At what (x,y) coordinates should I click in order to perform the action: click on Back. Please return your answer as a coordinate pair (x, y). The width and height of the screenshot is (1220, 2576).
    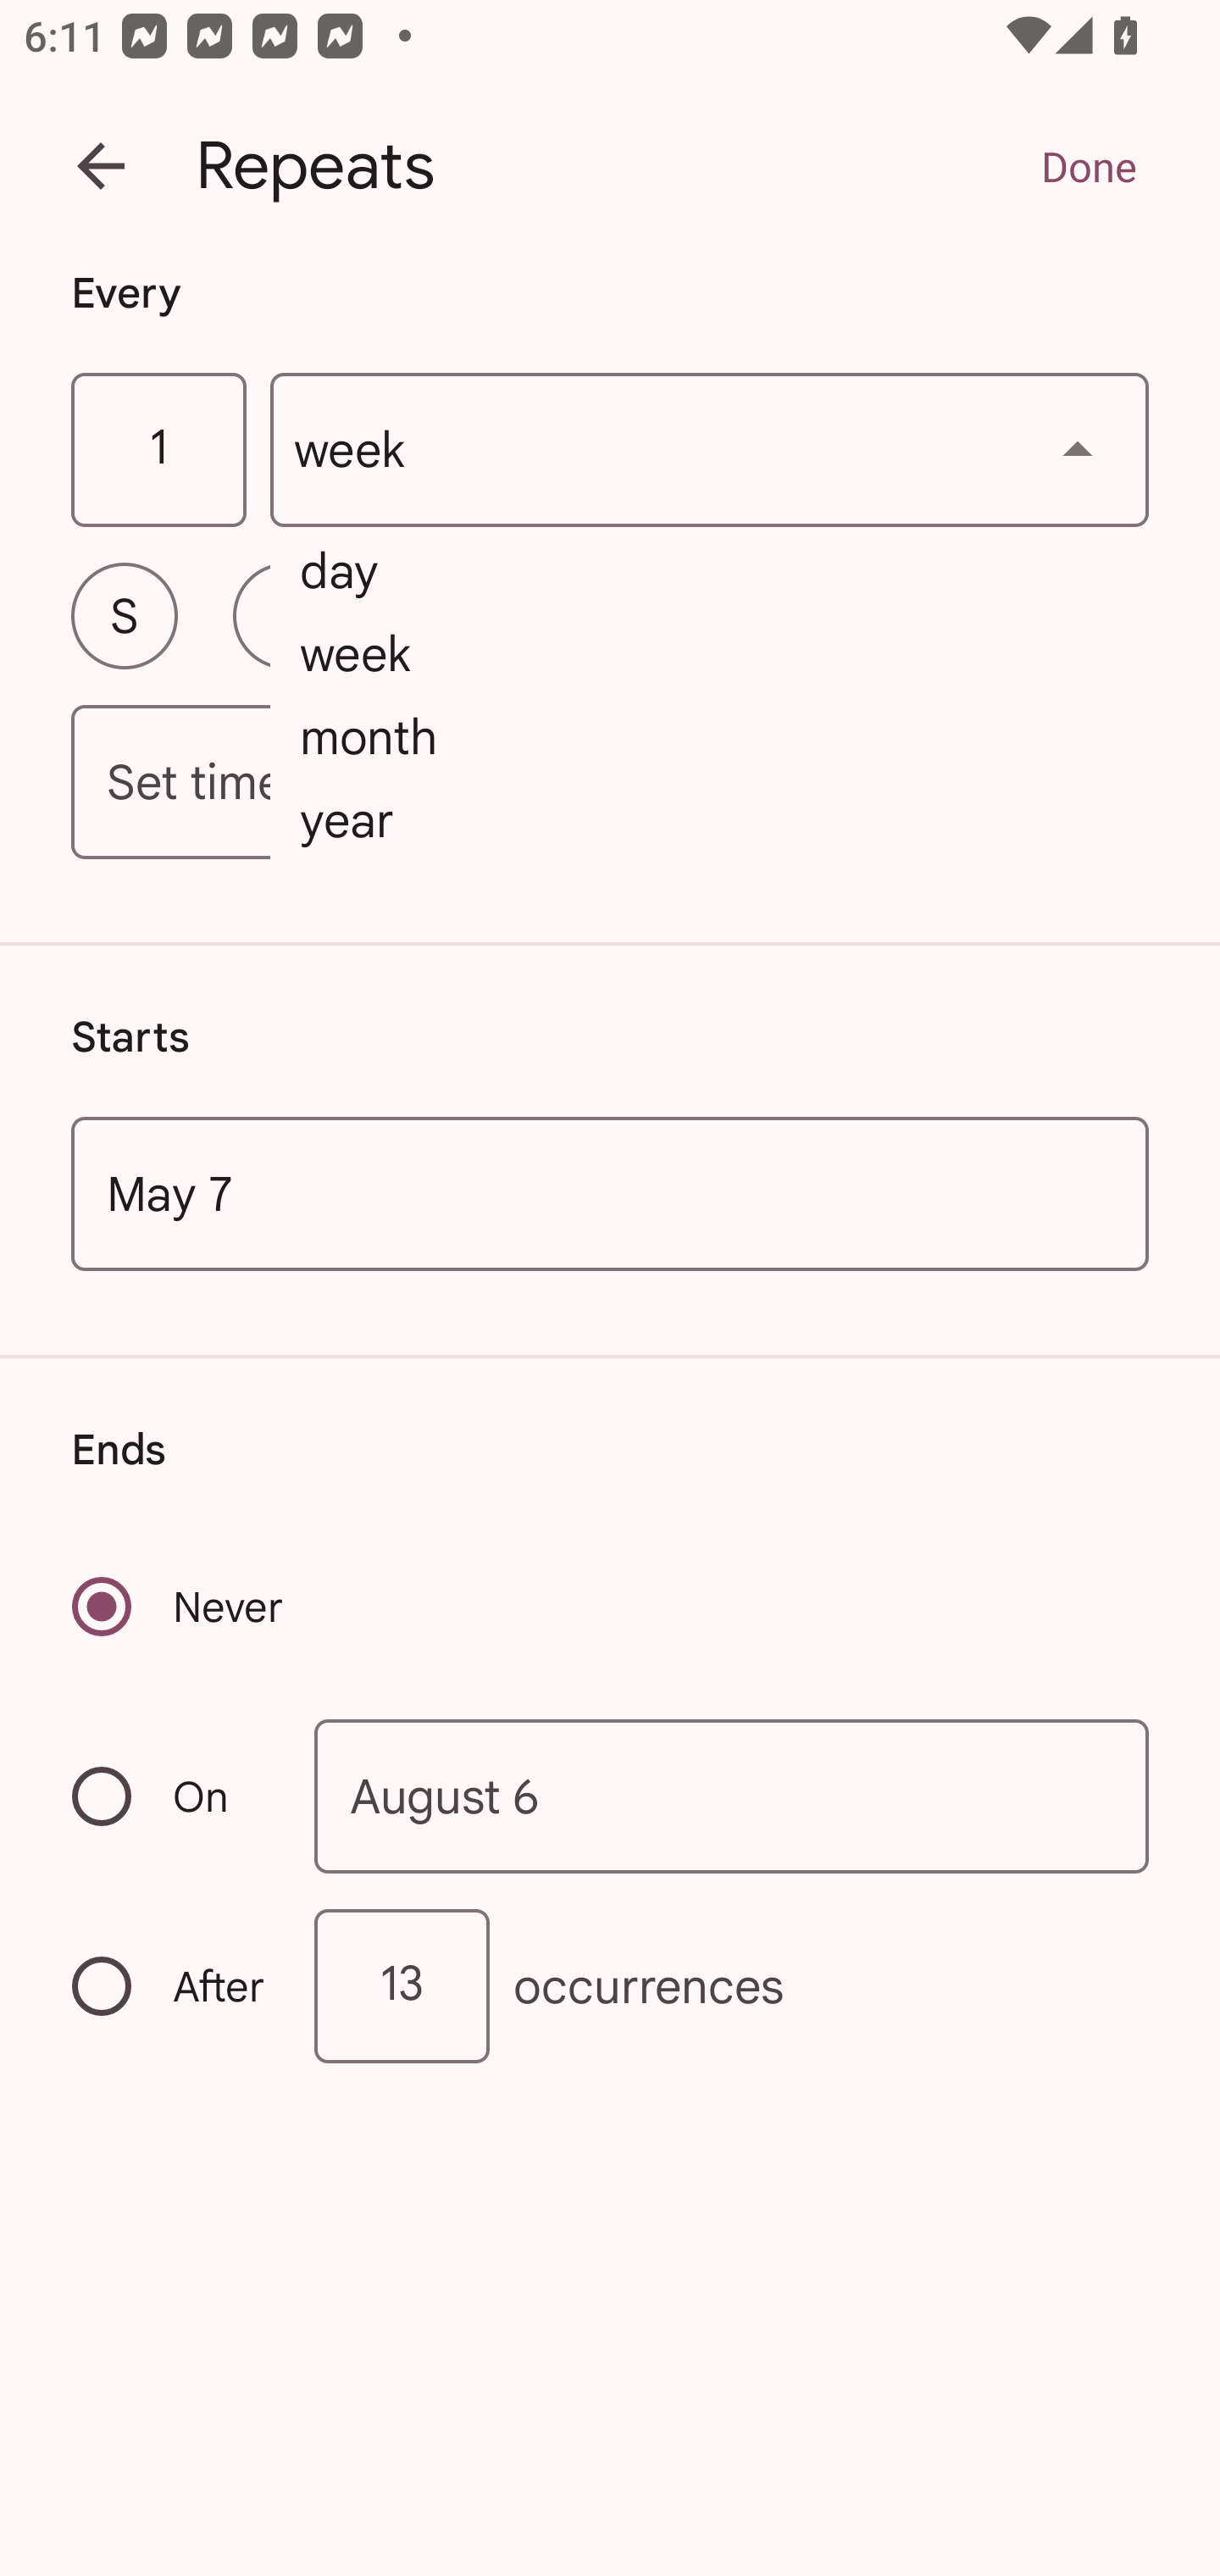
    Looking at the image, I should click on (101, 166).